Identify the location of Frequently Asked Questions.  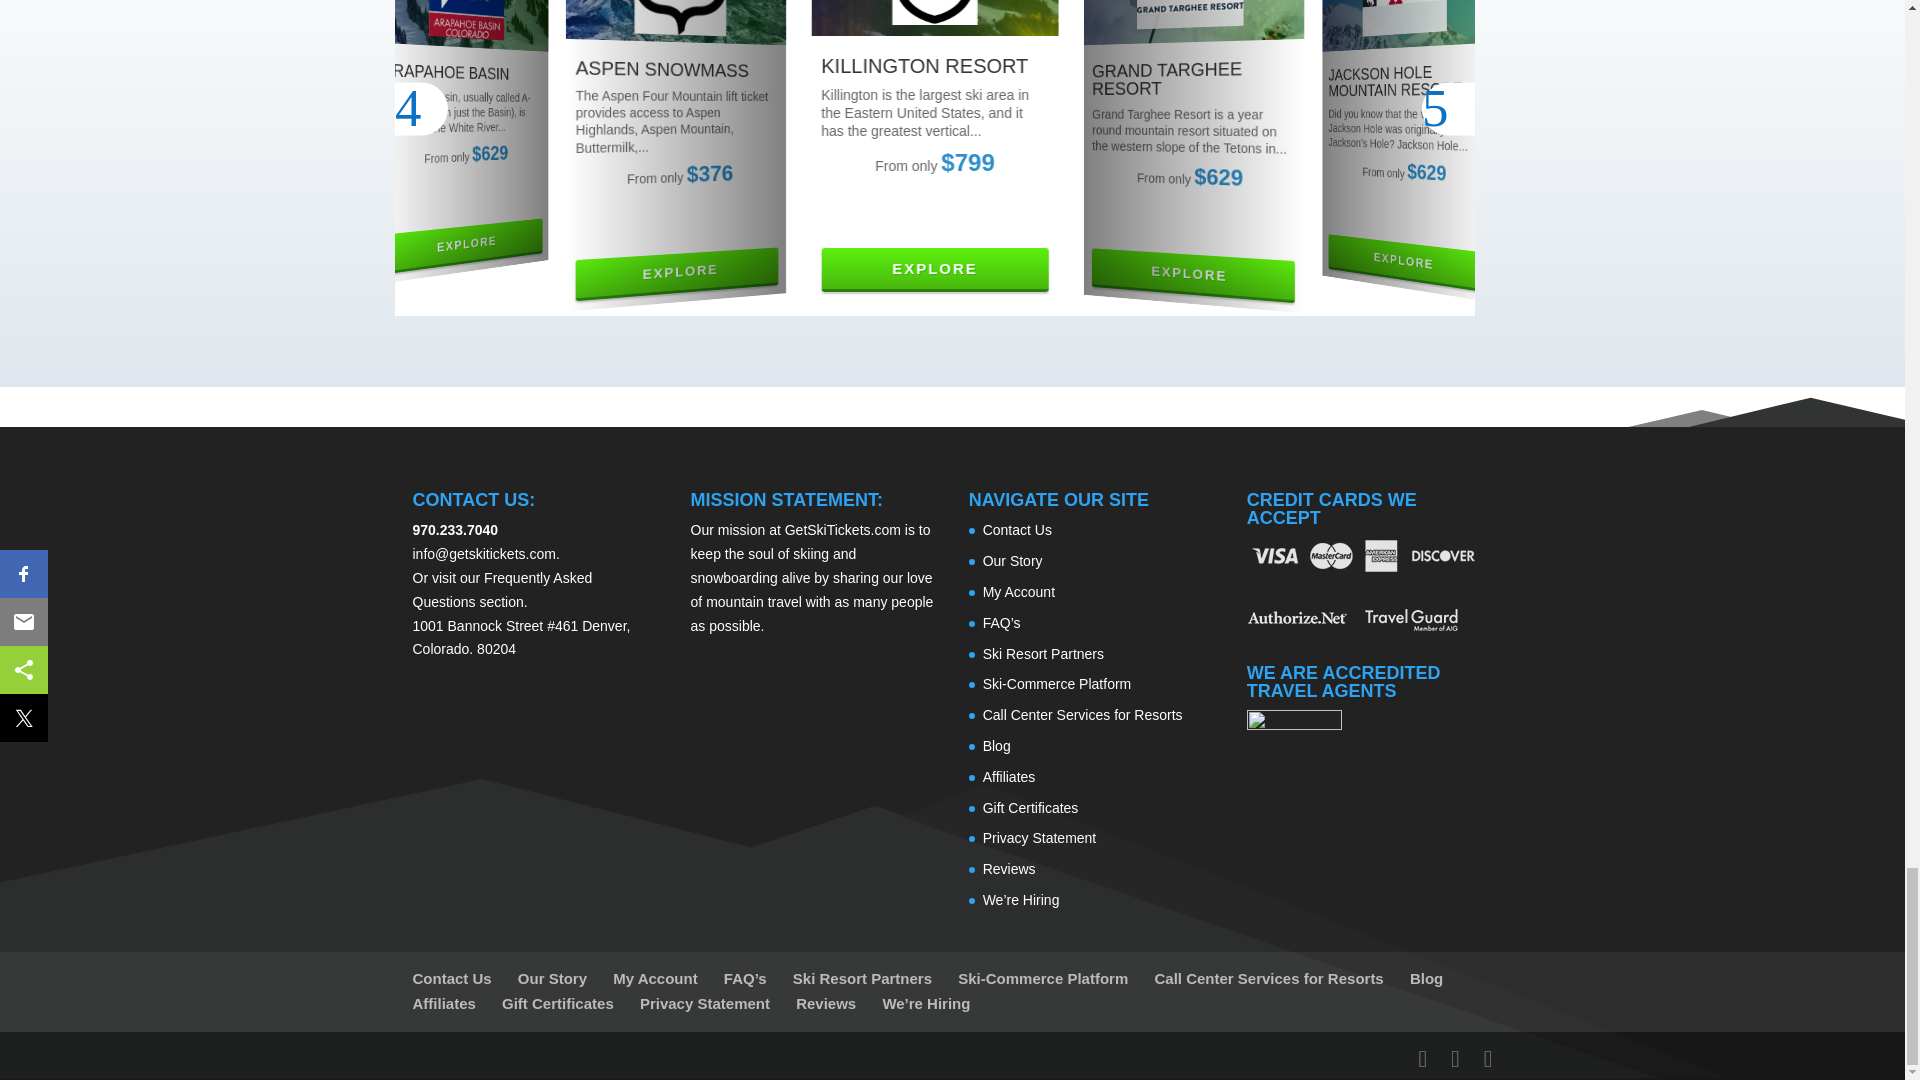
(502, 590).